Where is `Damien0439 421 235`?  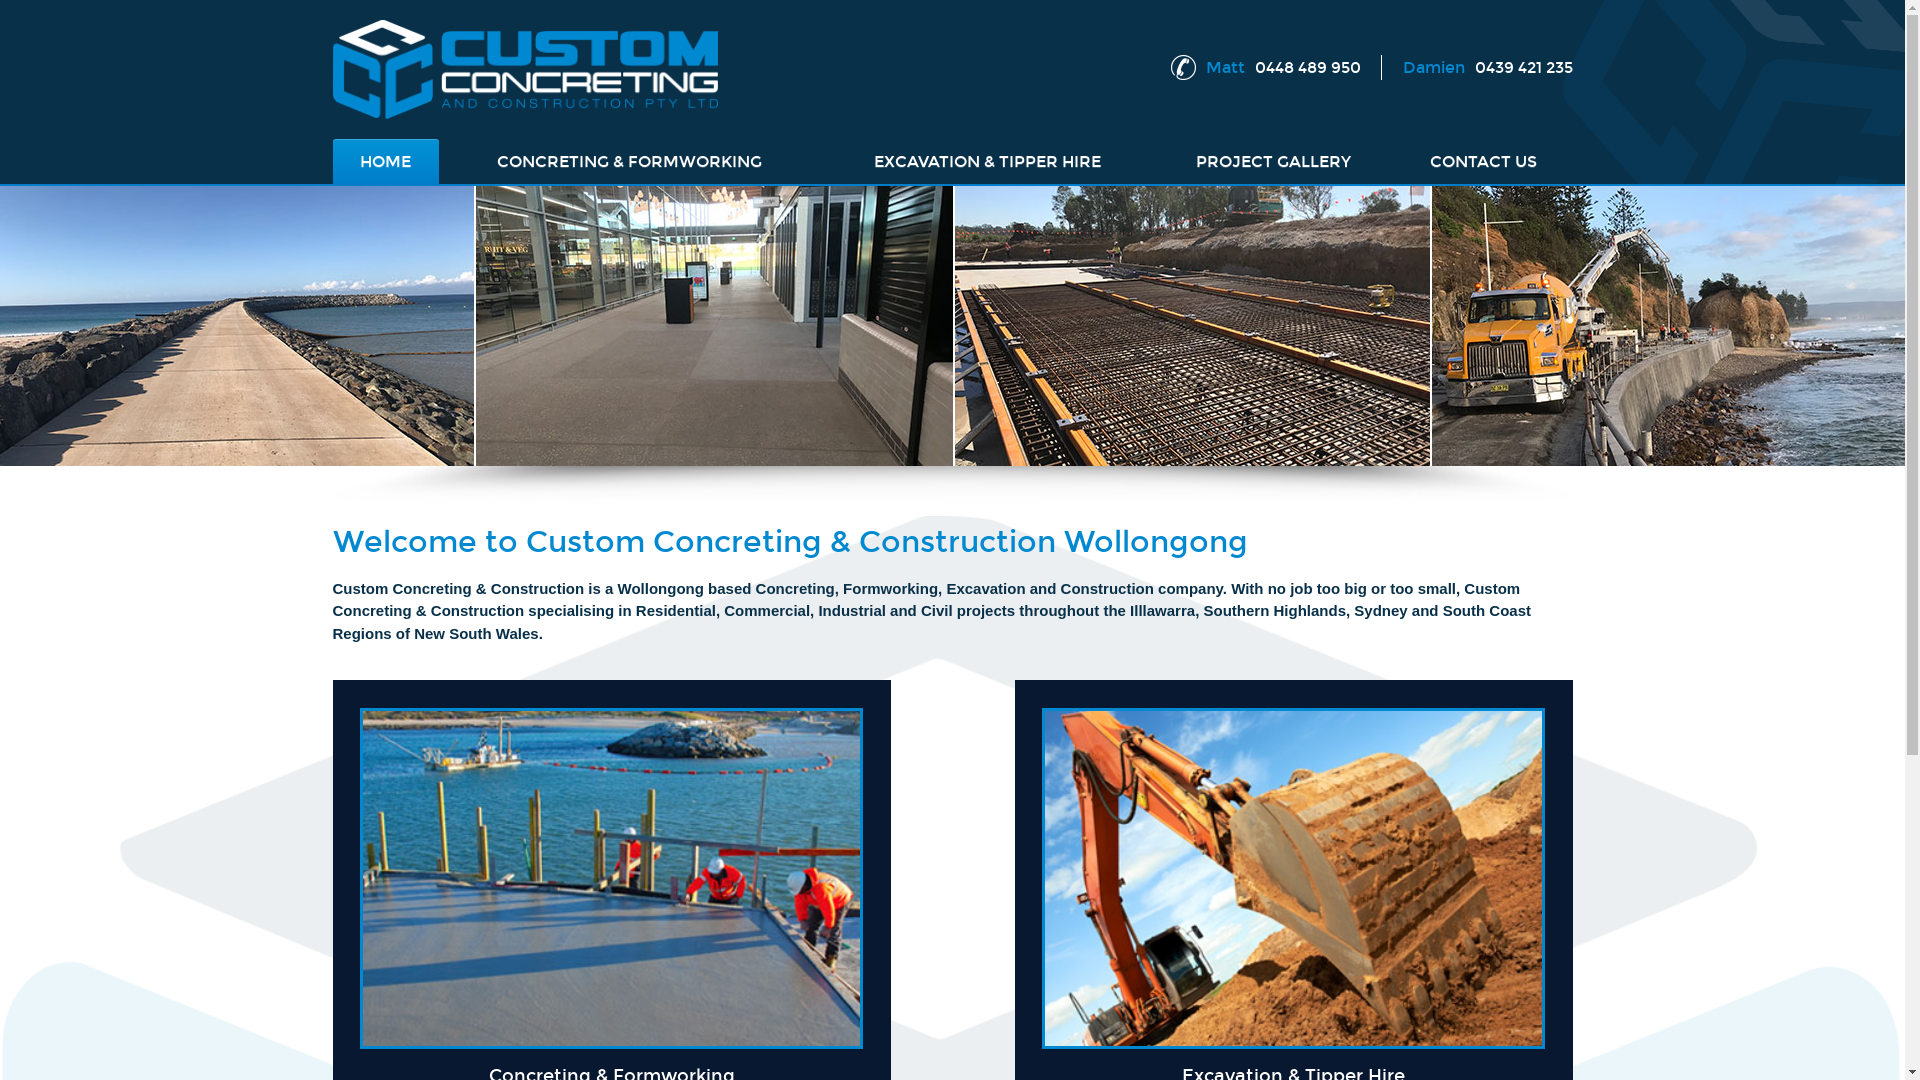
Damien0439 421 235 is located at coordinates (1487, 68).